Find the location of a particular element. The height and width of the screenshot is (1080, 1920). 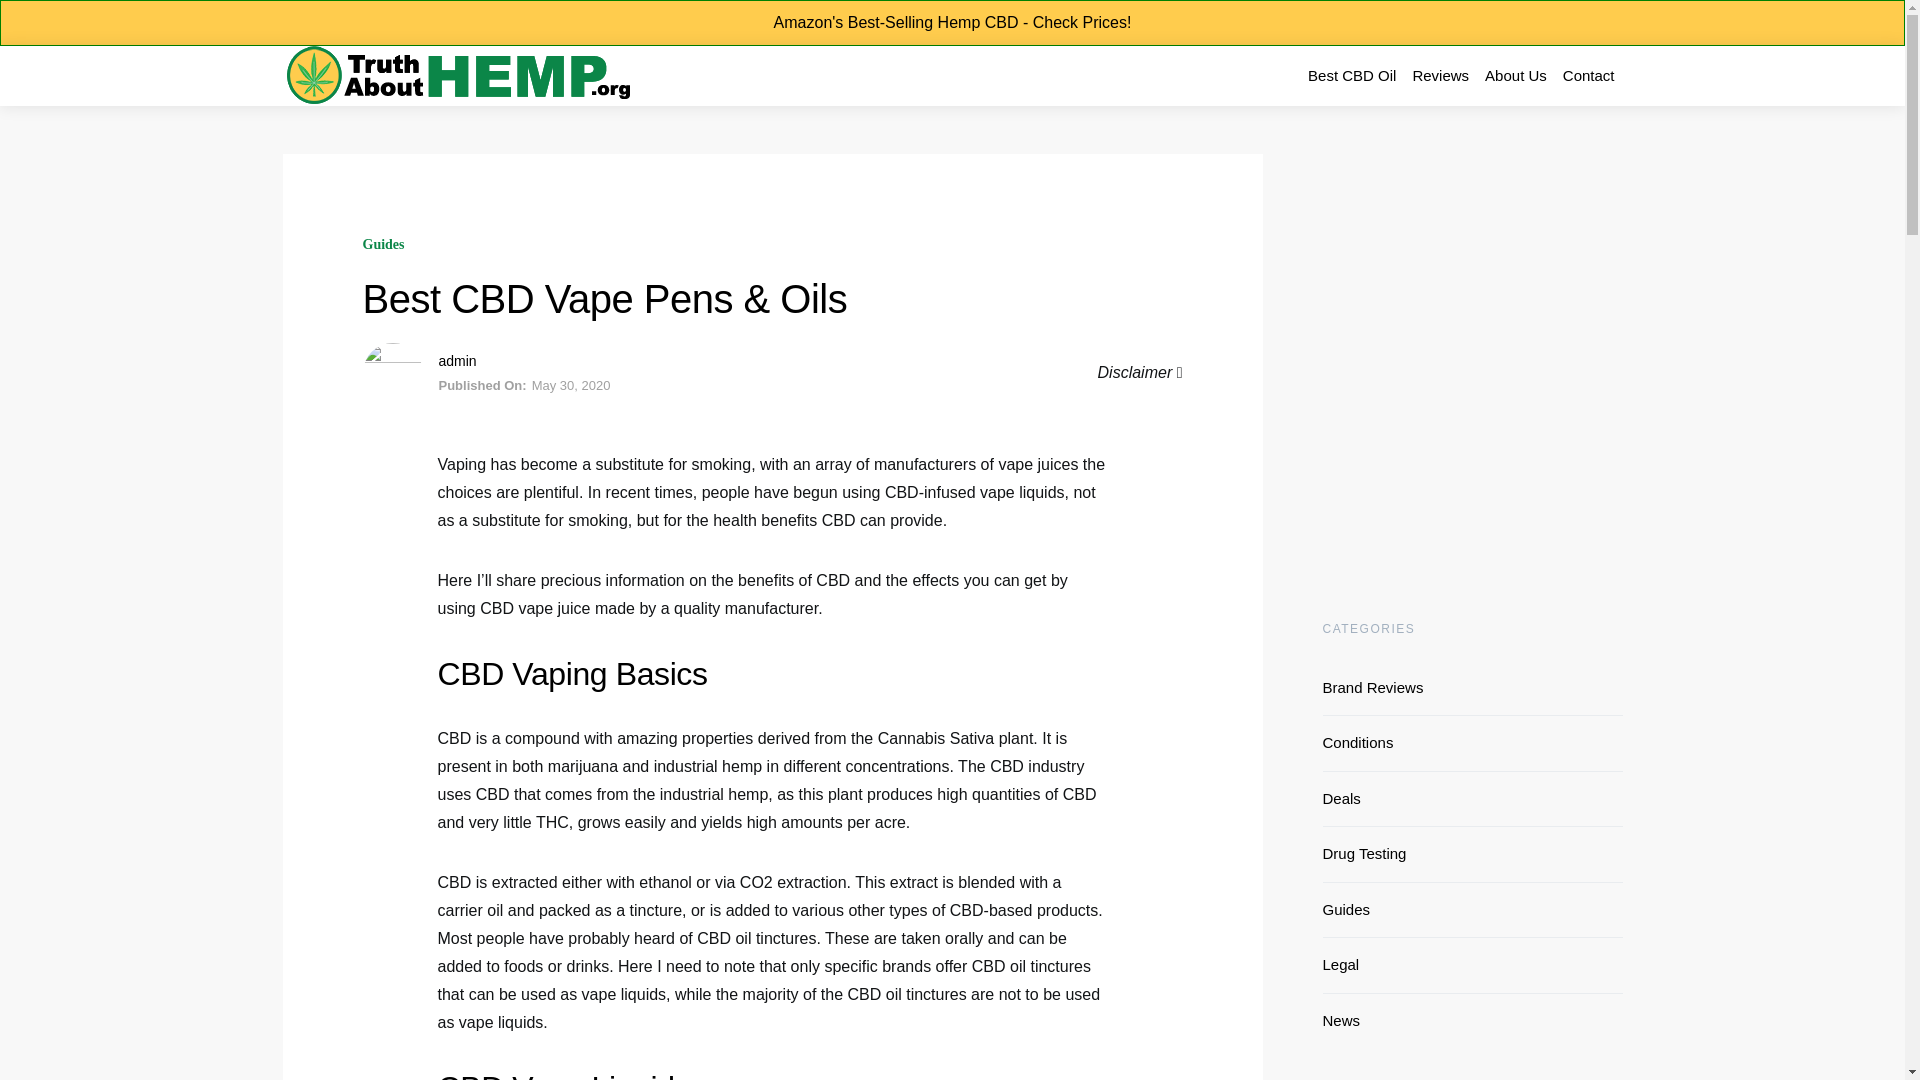

News is located at coordinates (1346, 1020).